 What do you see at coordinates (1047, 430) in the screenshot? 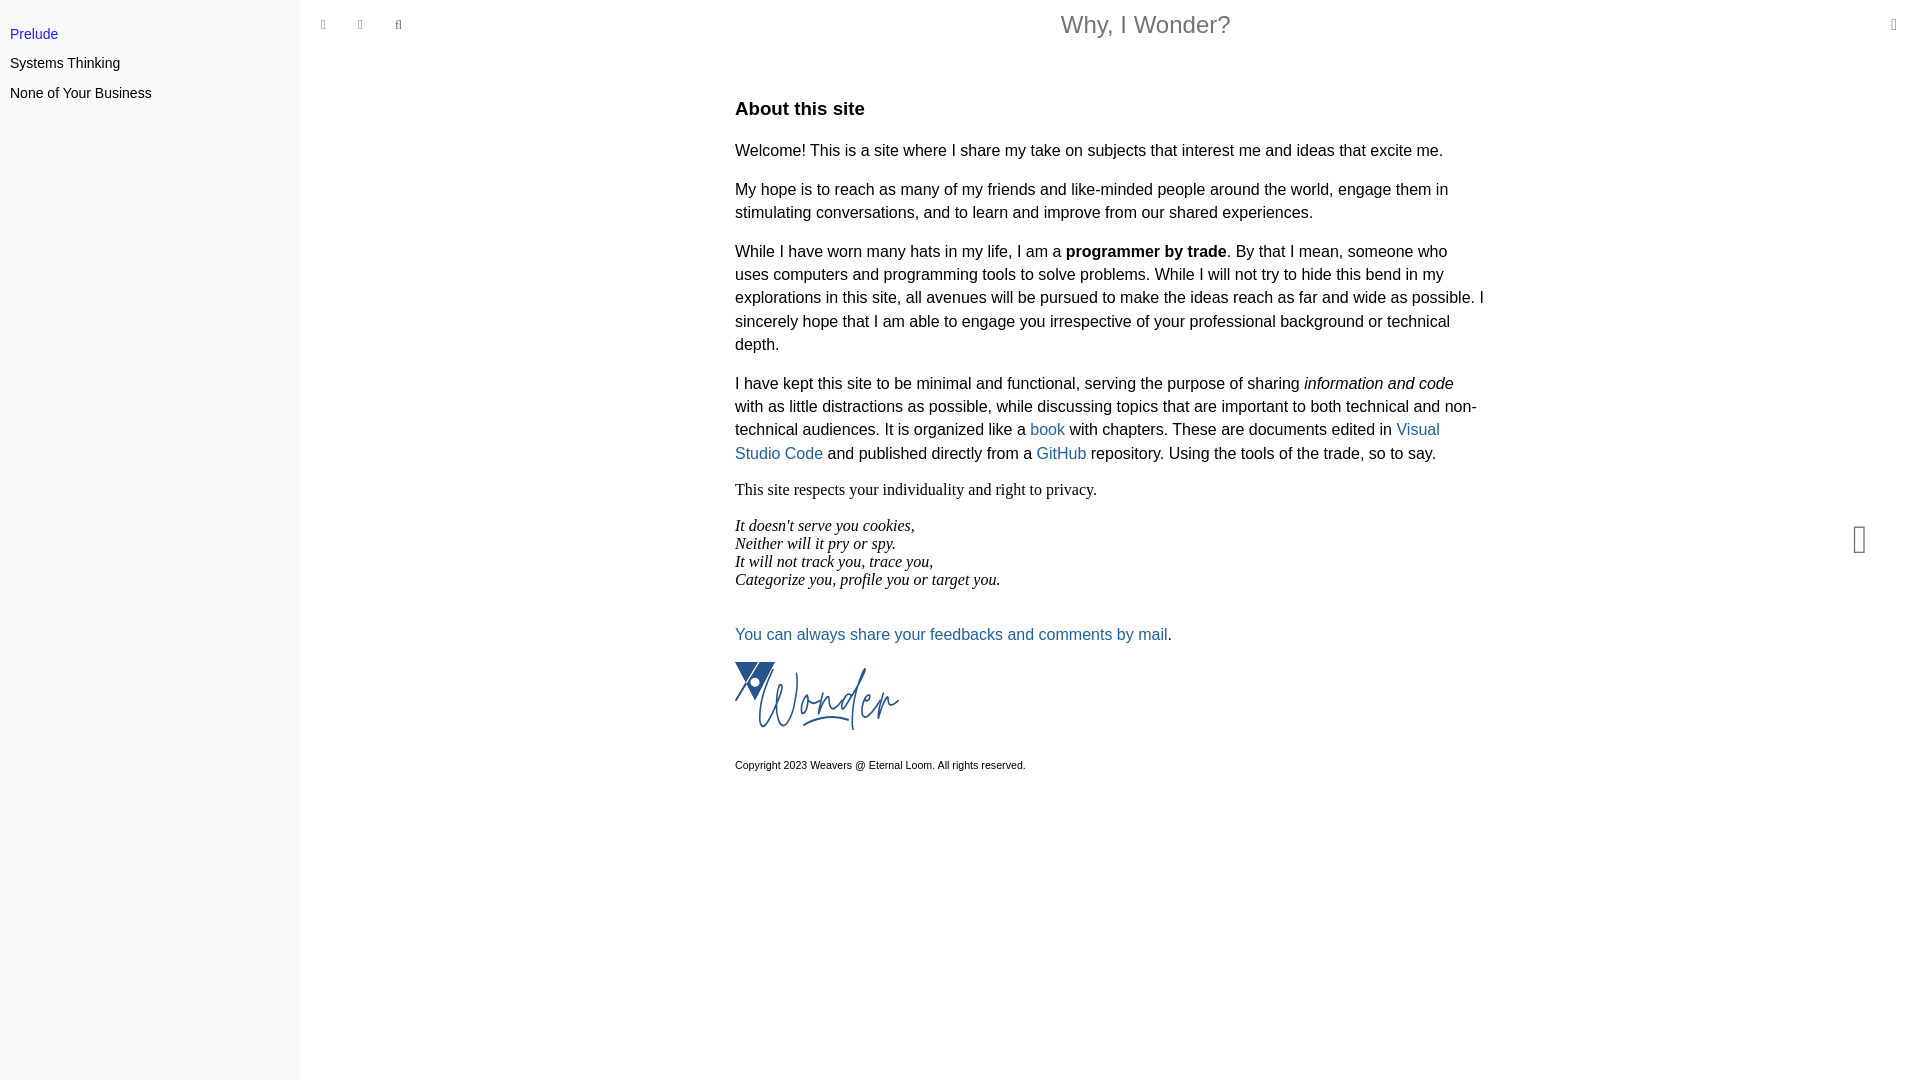
I see `book` at bounding box center [1047, 430].